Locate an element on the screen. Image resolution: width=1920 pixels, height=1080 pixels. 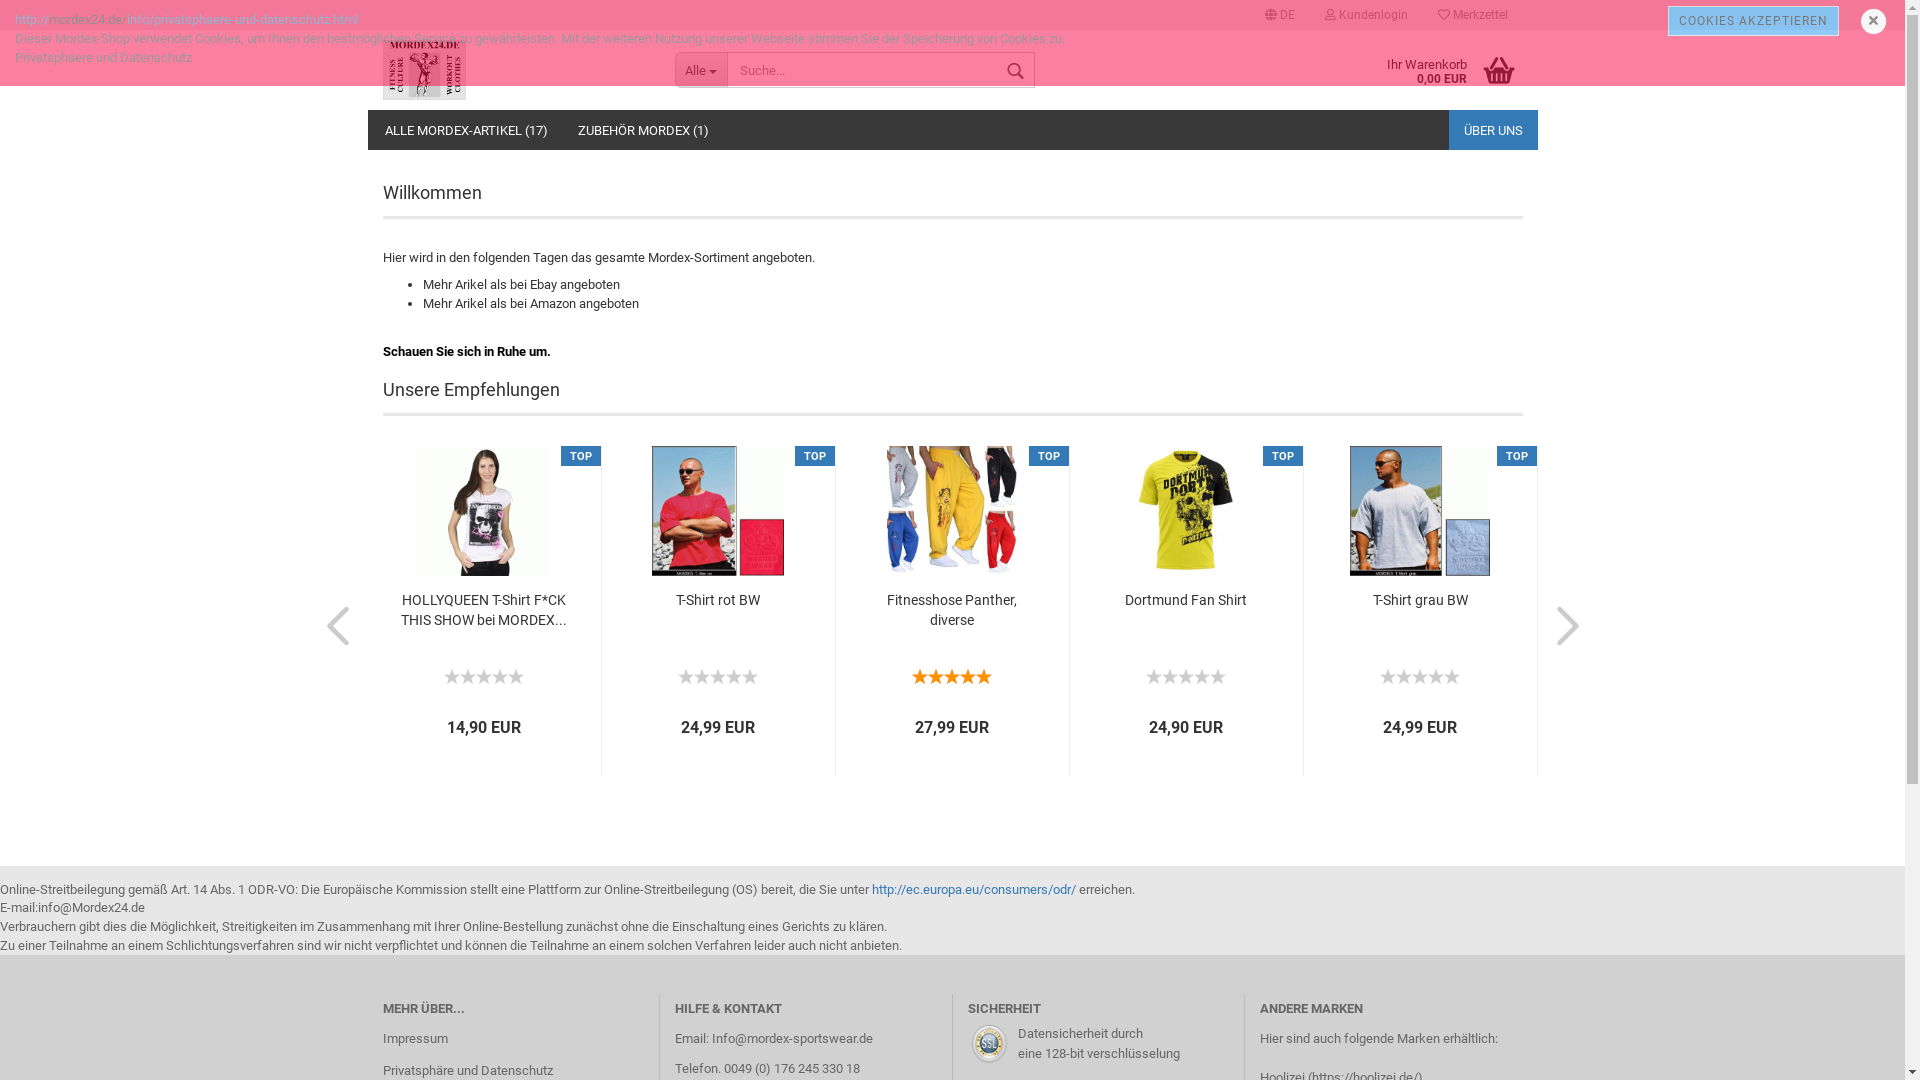
Ihr Warenkorb
0,00 EUR is located at coordinates (1440, 70).